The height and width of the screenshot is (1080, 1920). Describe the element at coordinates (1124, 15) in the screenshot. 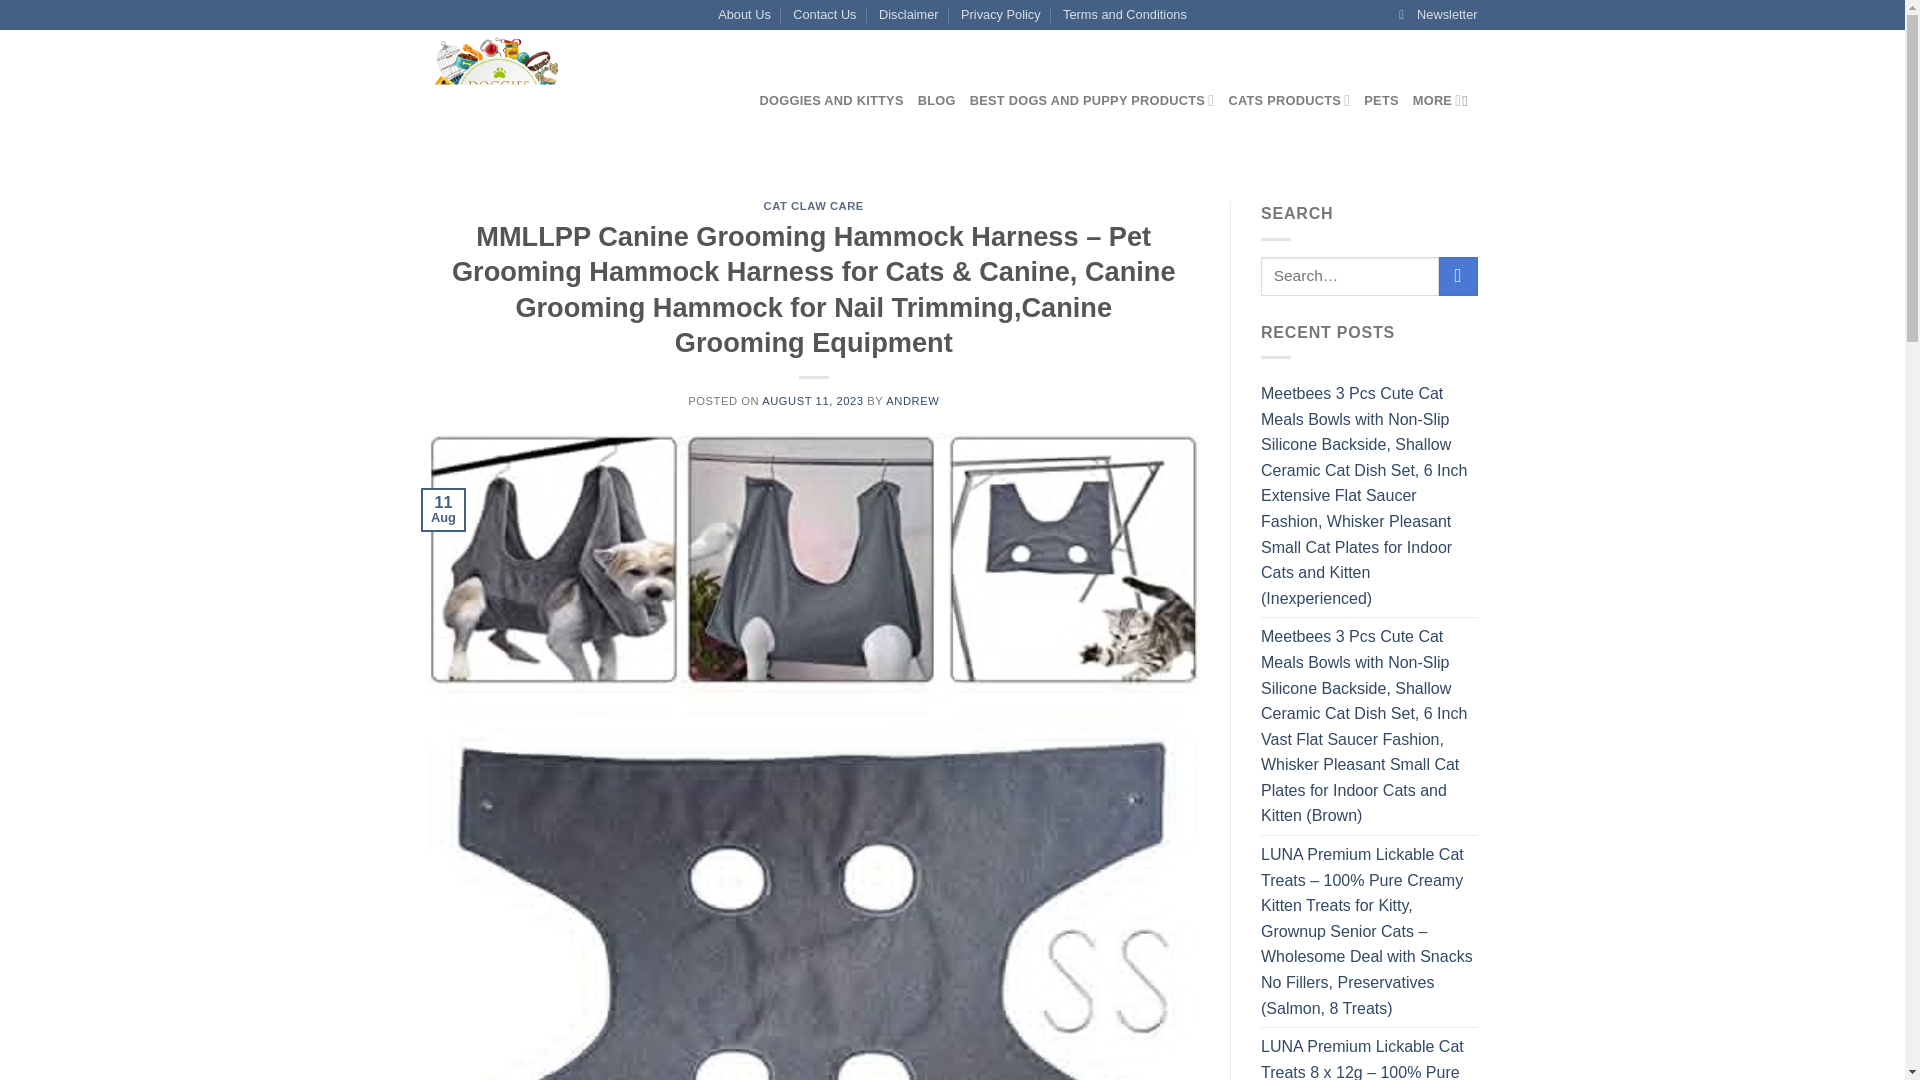

I see `Terms and Conditions` at that location.